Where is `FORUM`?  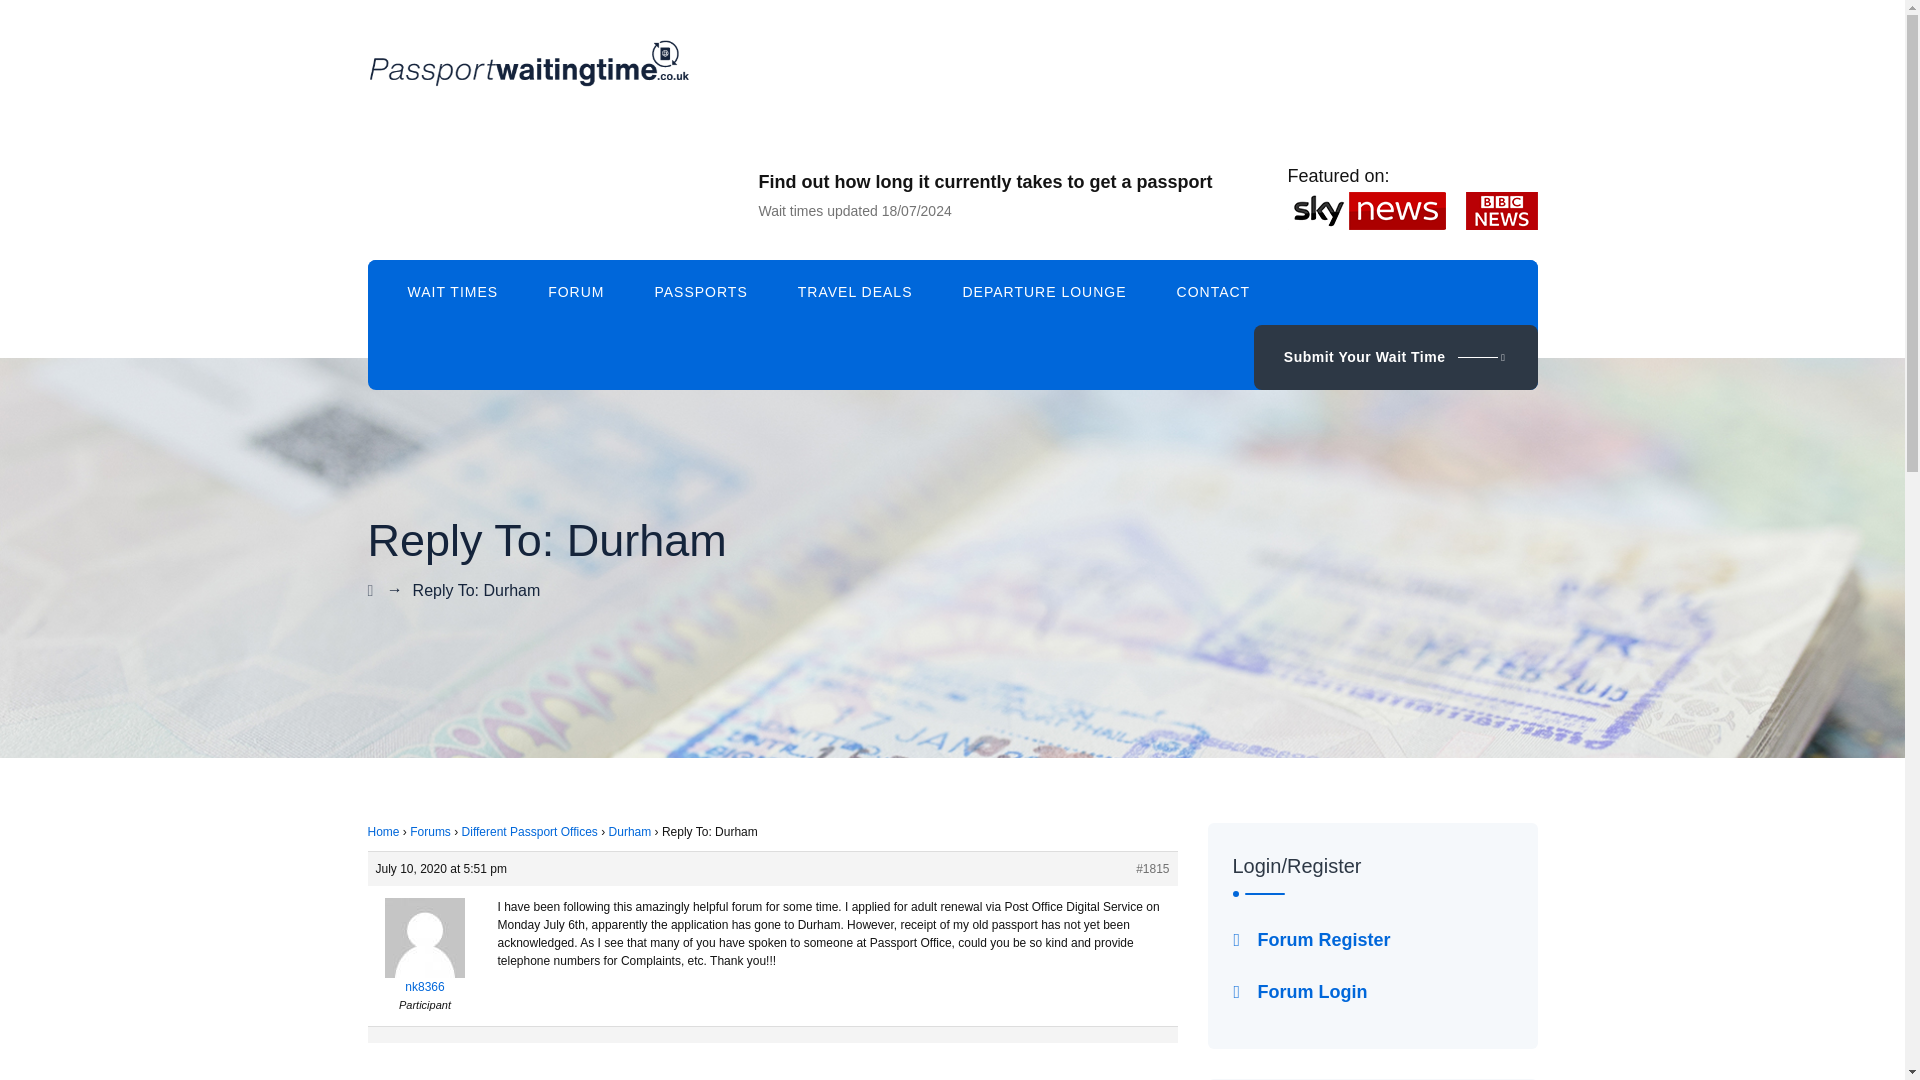
FORUM is located at coordinates (576, 292).